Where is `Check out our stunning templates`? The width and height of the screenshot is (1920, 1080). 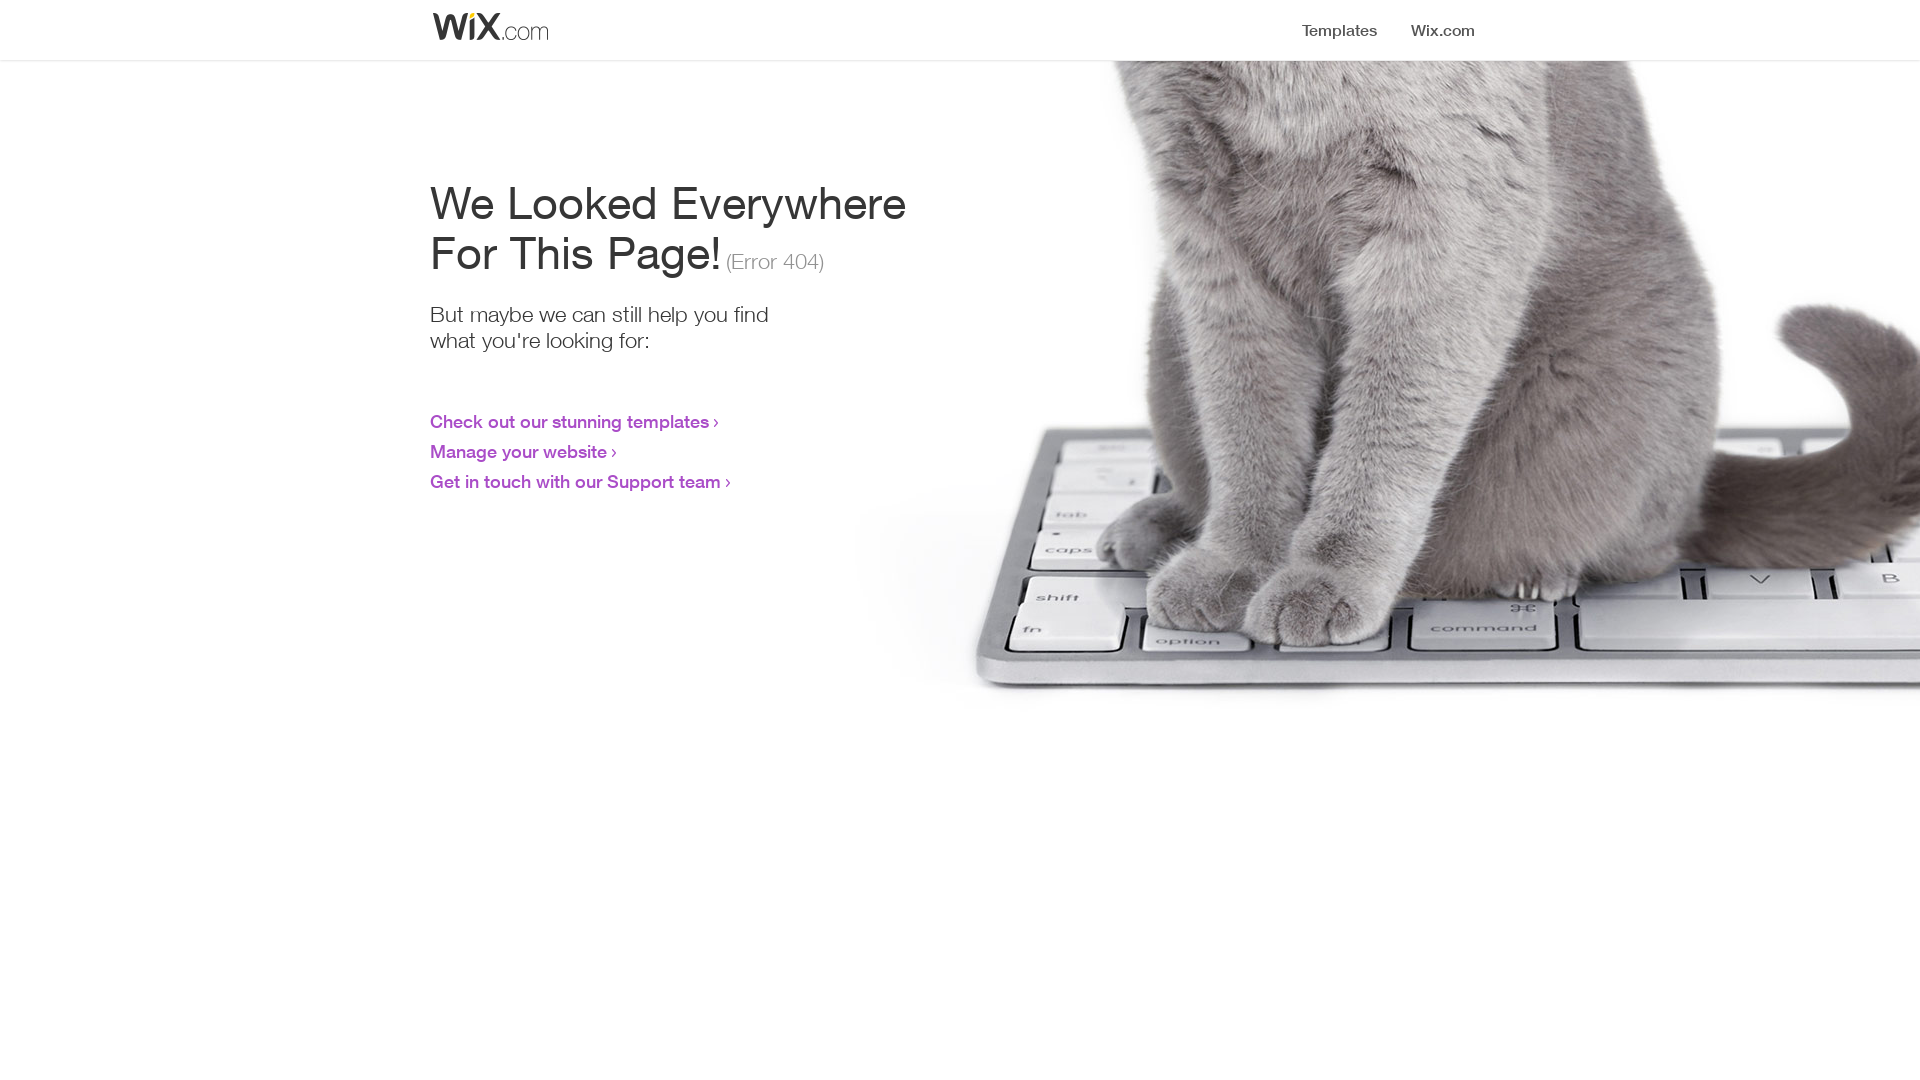 Check out our stunning templates is located at coordinates (570, 421).